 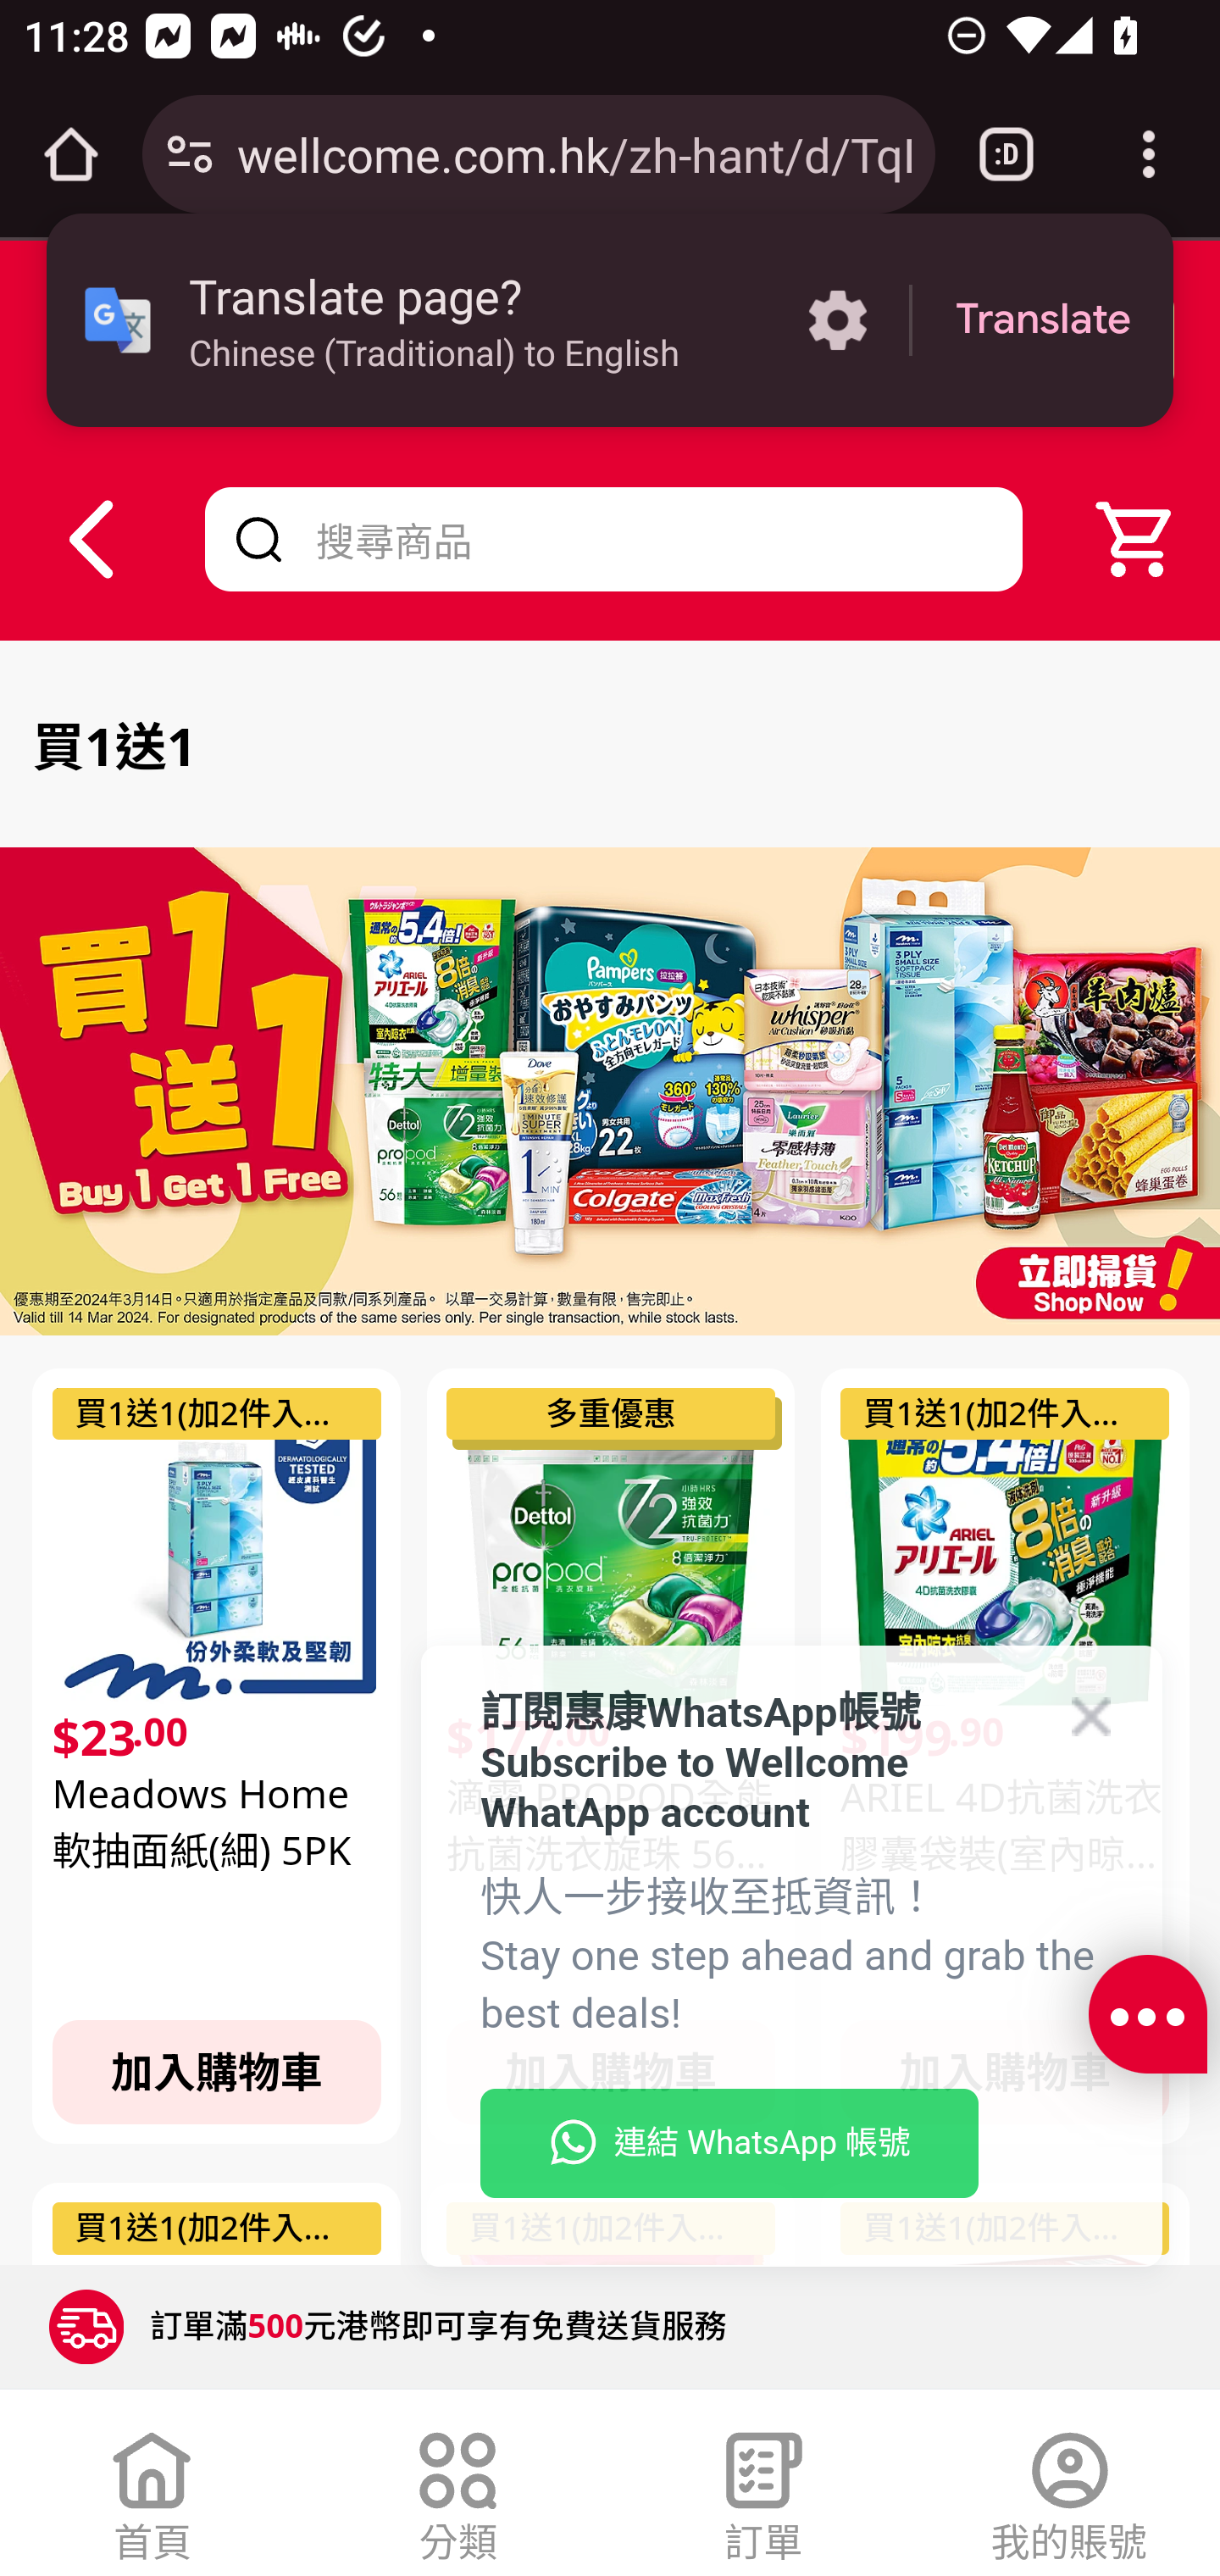 I want to click on wellcome.com.hk/zh-hant/d/TqD6IxbS3G.html, so click(x=574, y=153).